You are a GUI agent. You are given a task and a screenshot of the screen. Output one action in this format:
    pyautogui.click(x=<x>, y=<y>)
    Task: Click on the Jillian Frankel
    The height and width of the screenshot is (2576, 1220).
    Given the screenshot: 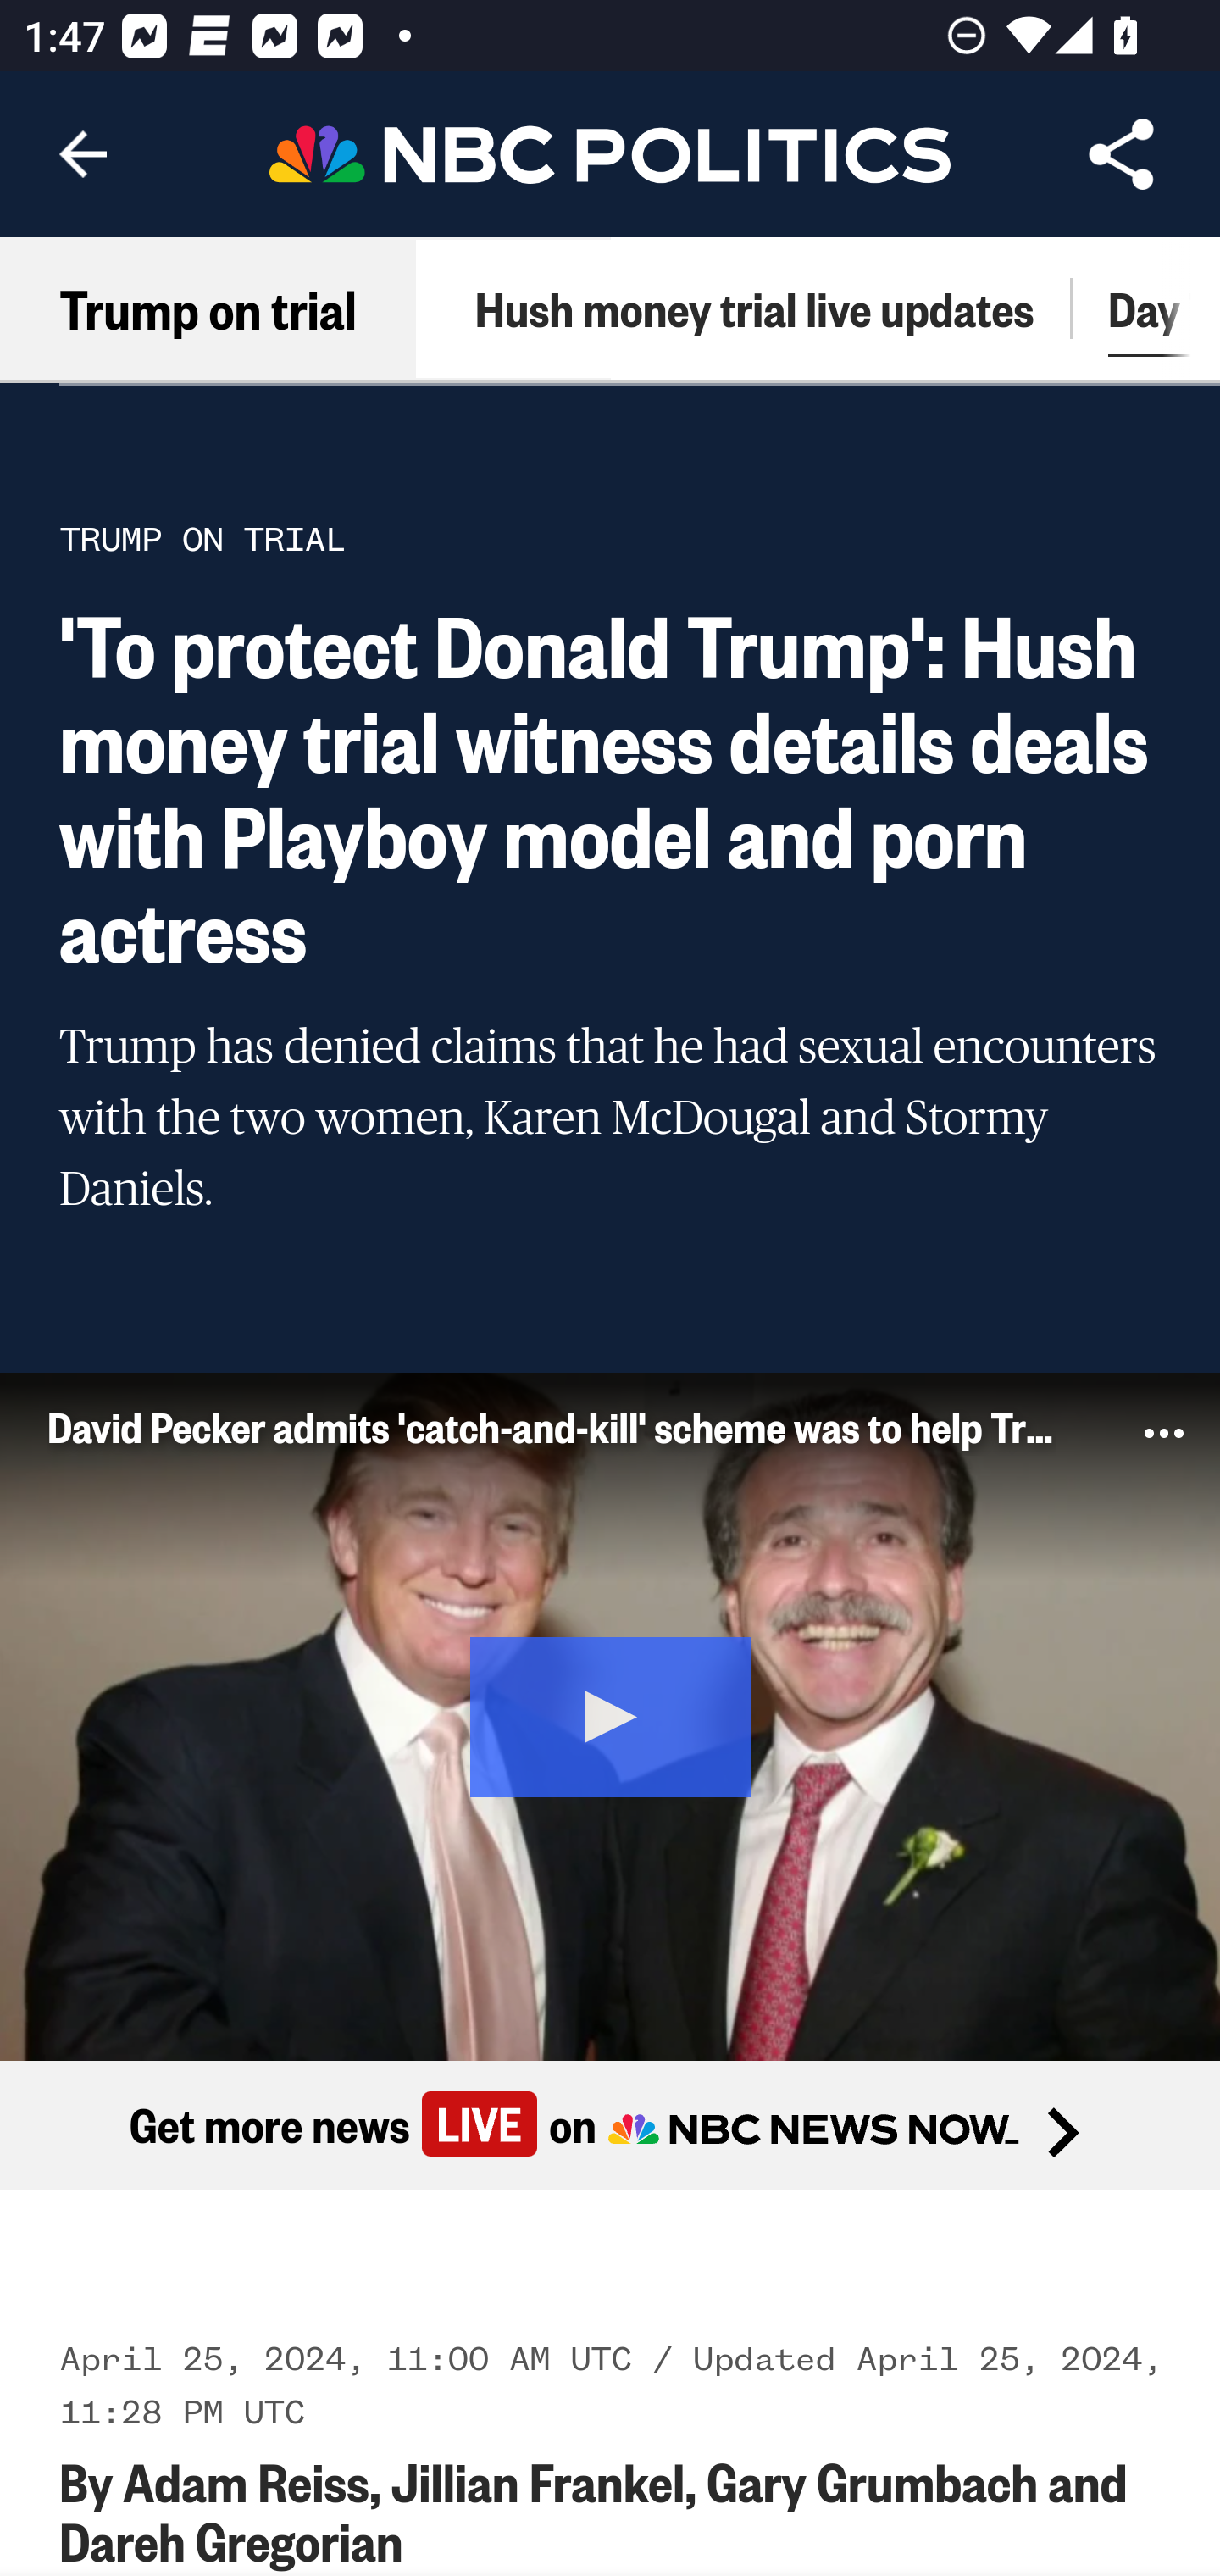 What is the action you would take?
    pyautogui.click(x=537, y=2480)
    